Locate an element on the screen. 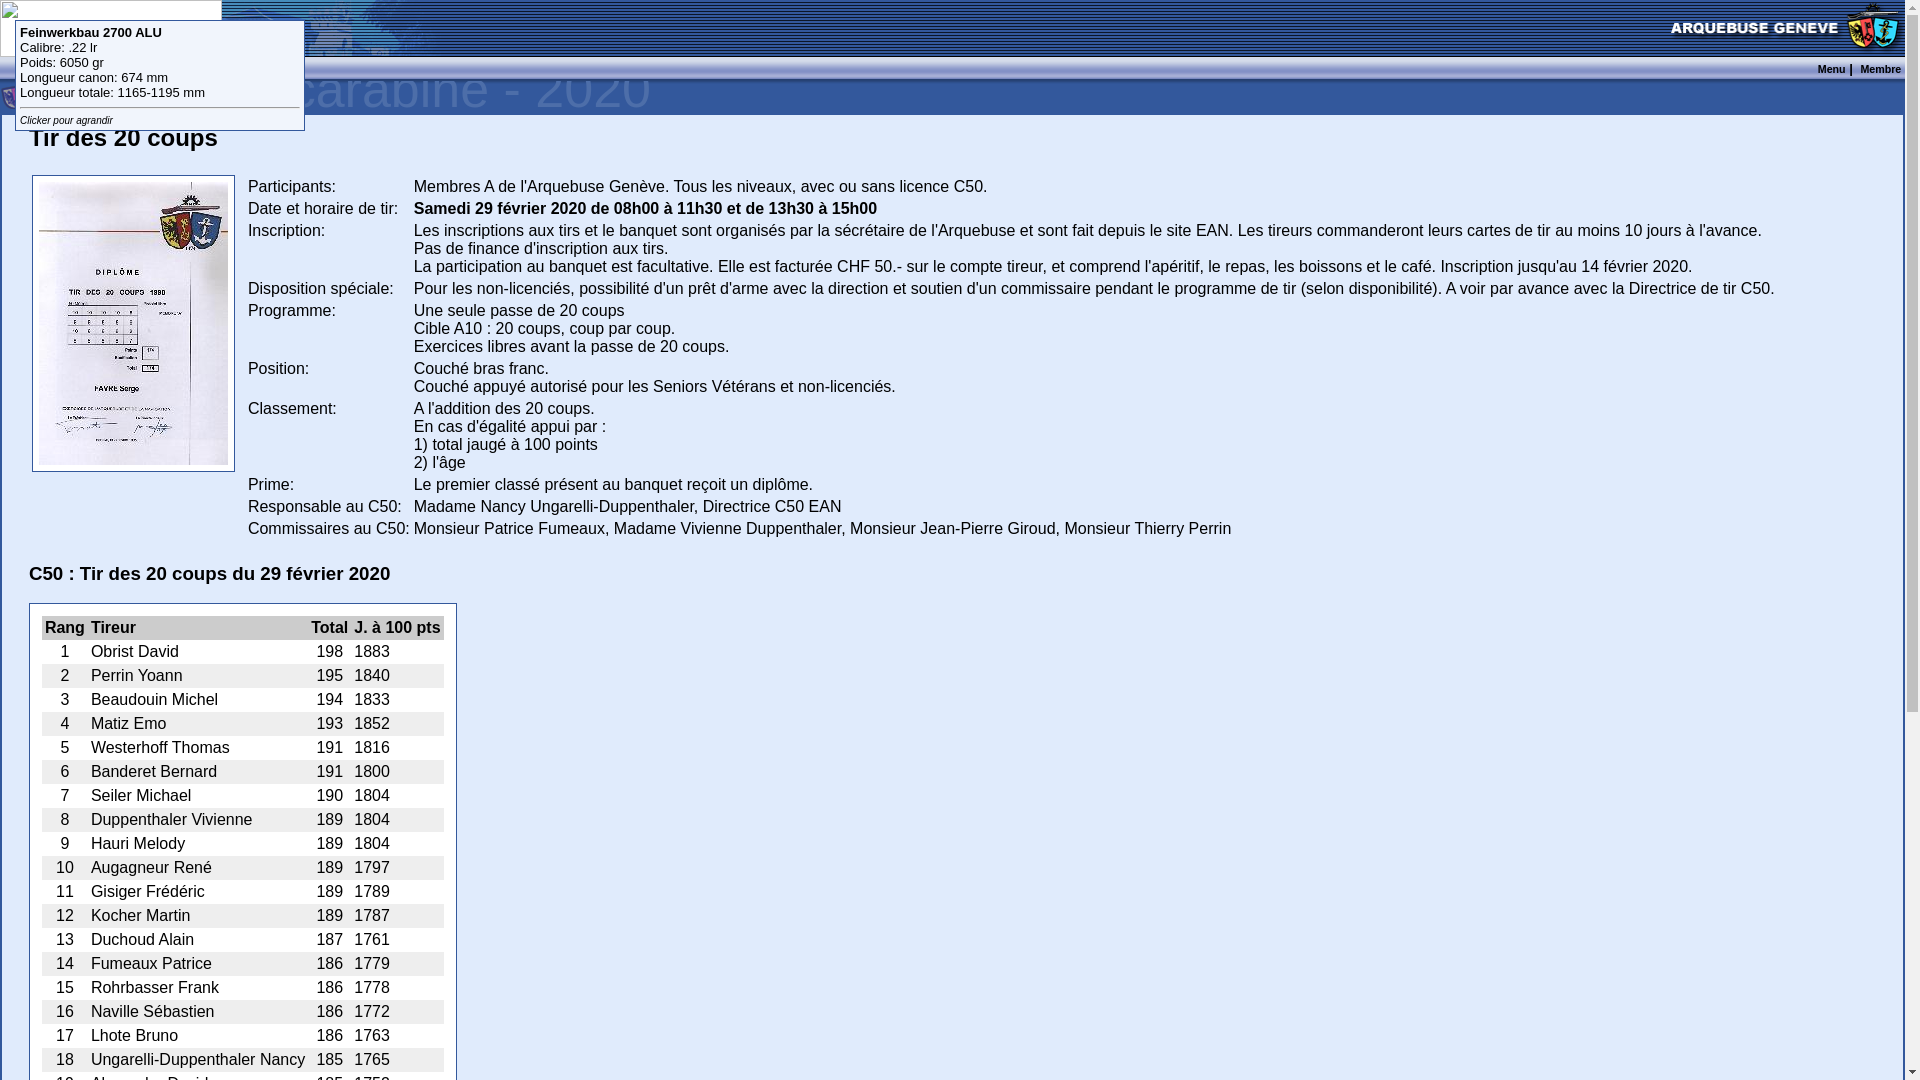  Menu is located at coordinates (1832, 68).